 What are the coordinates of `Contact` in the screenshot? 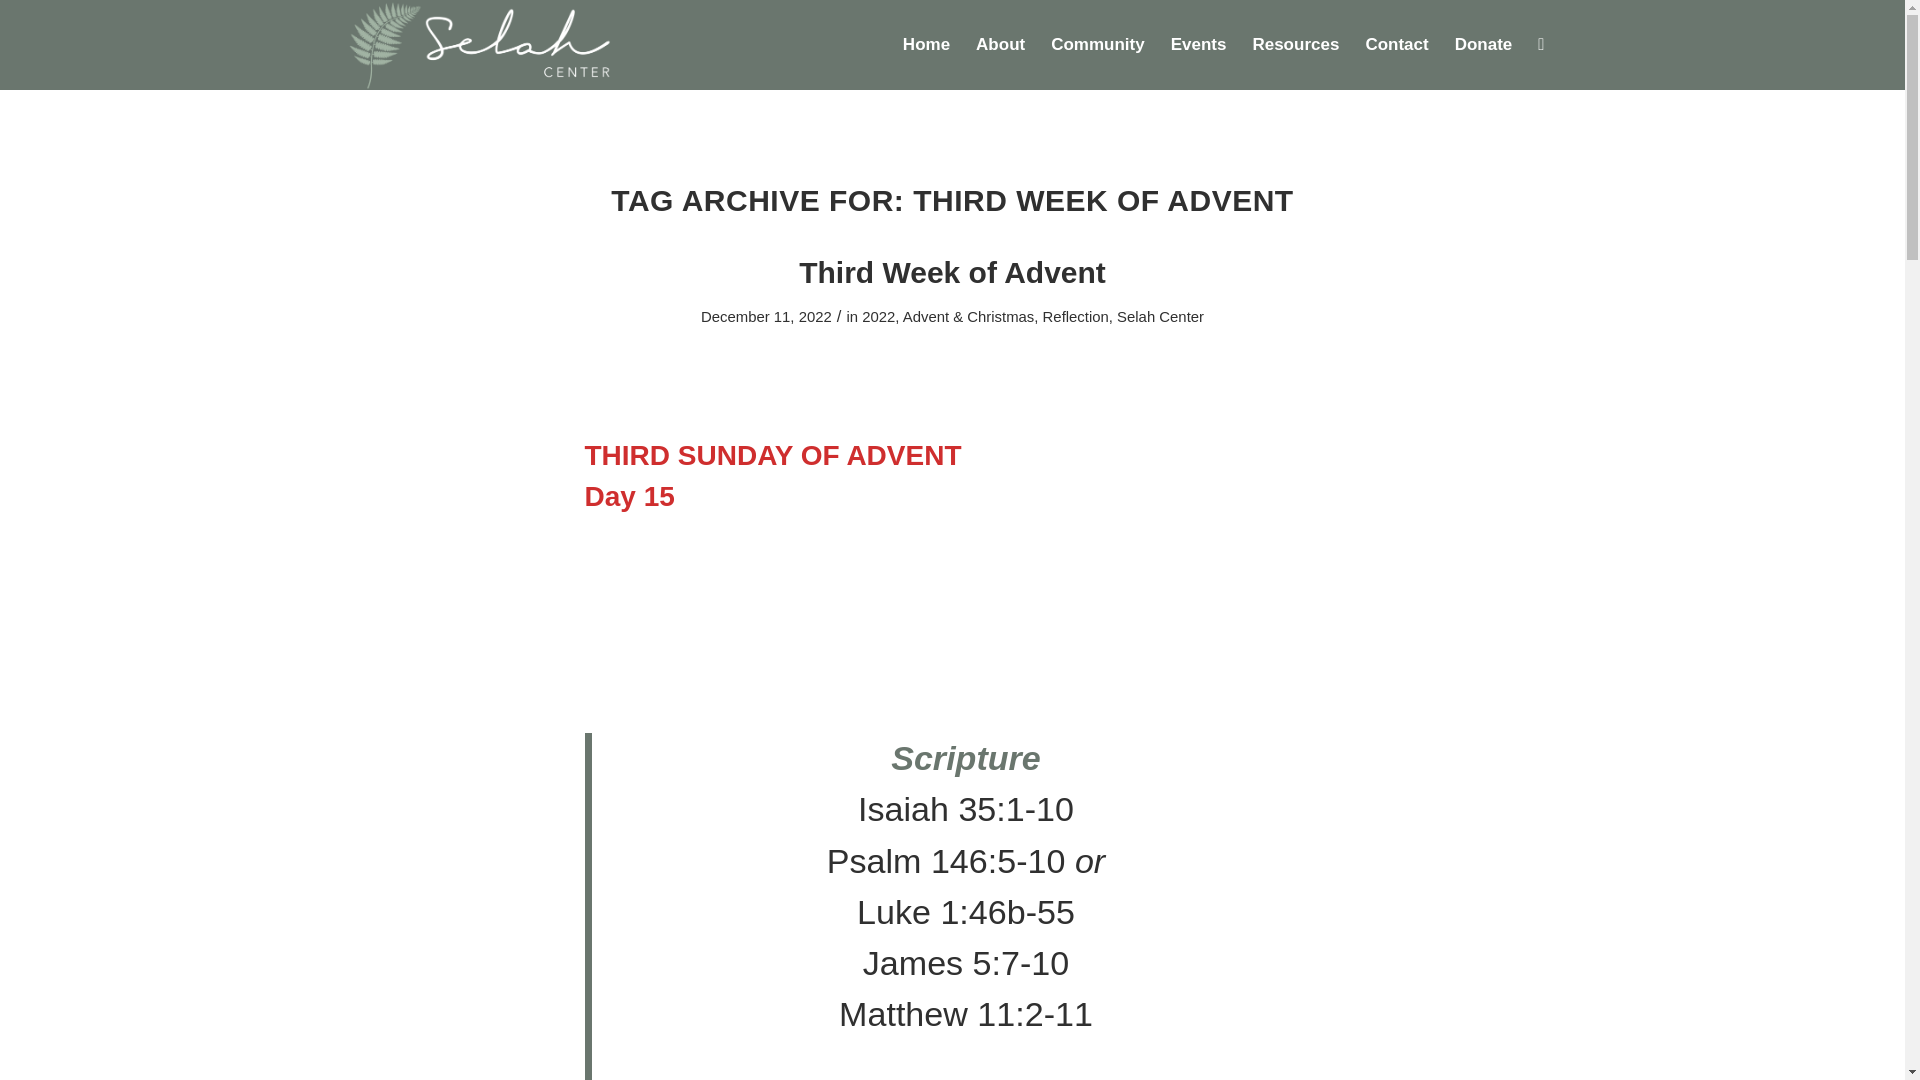 It's located at (1396, 44).